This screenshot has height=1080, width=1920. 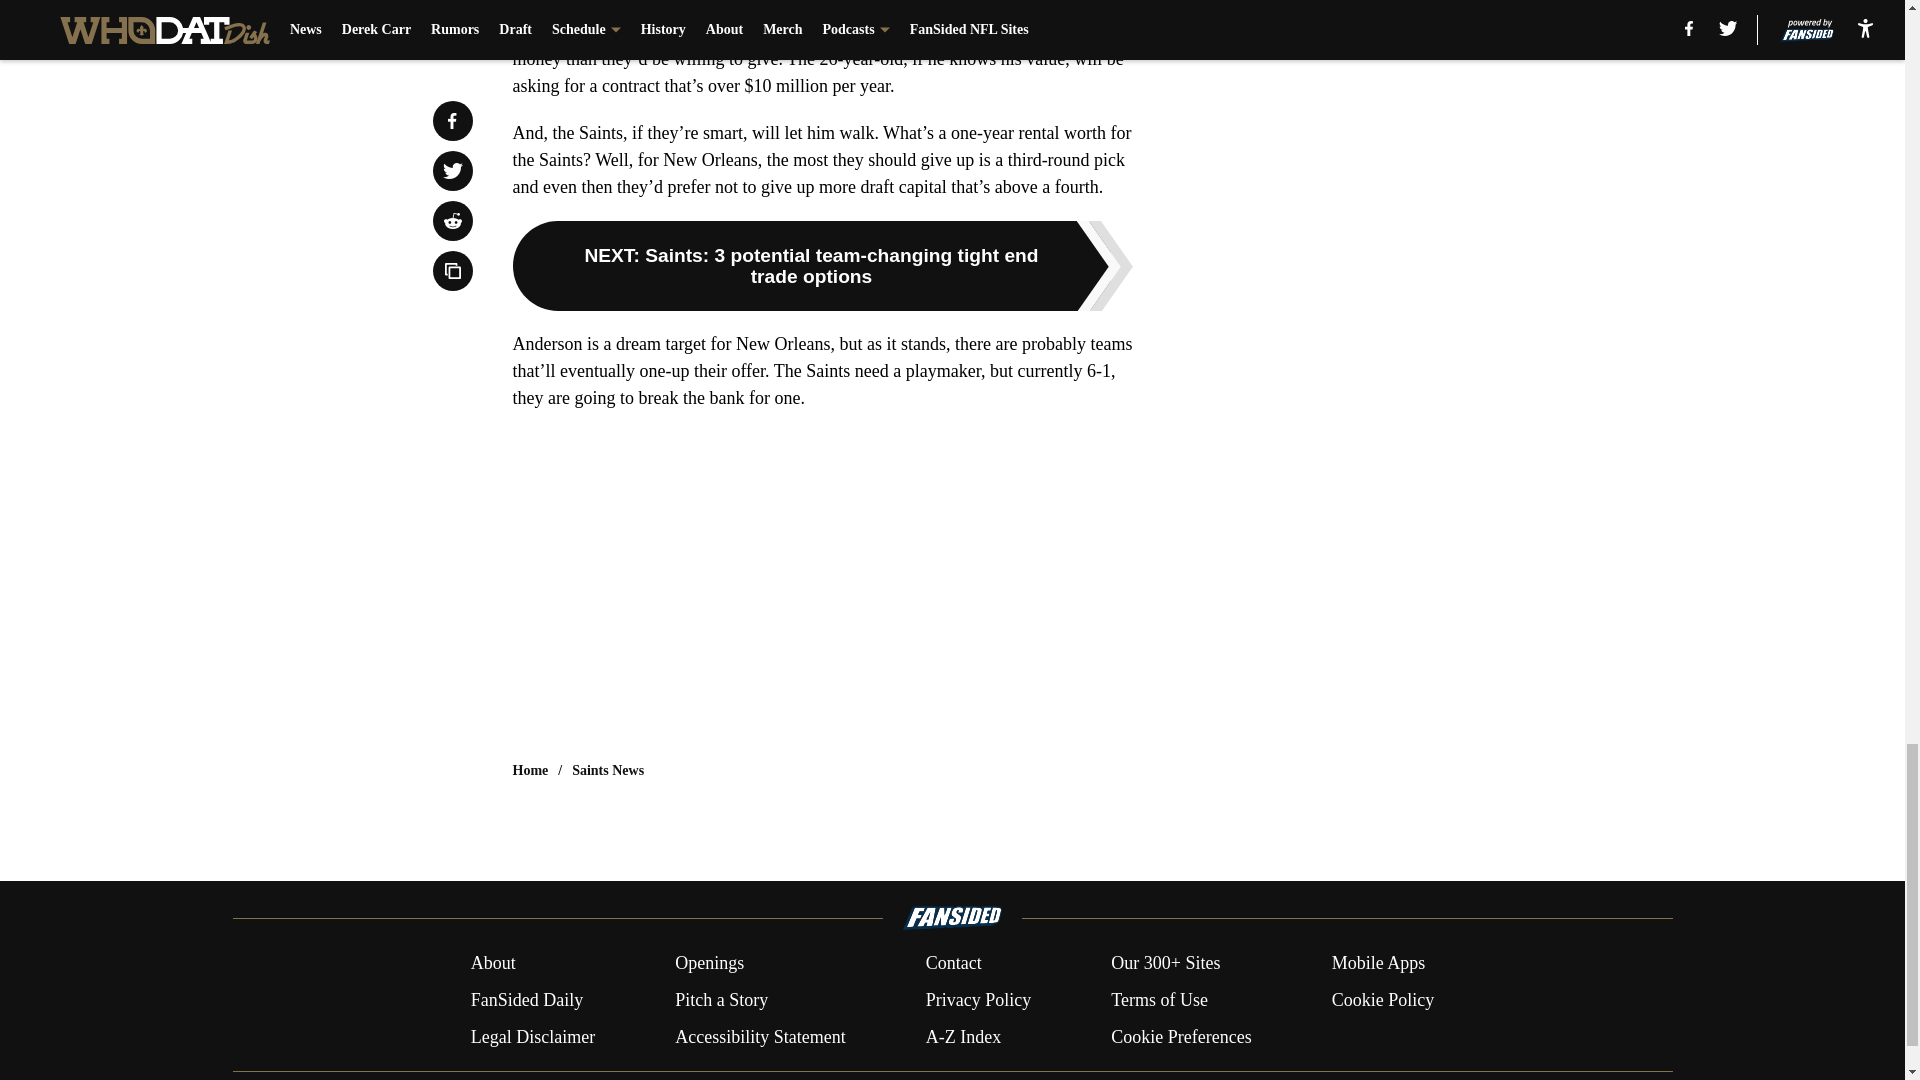 I want to click on About, so click(x=493, y=964).